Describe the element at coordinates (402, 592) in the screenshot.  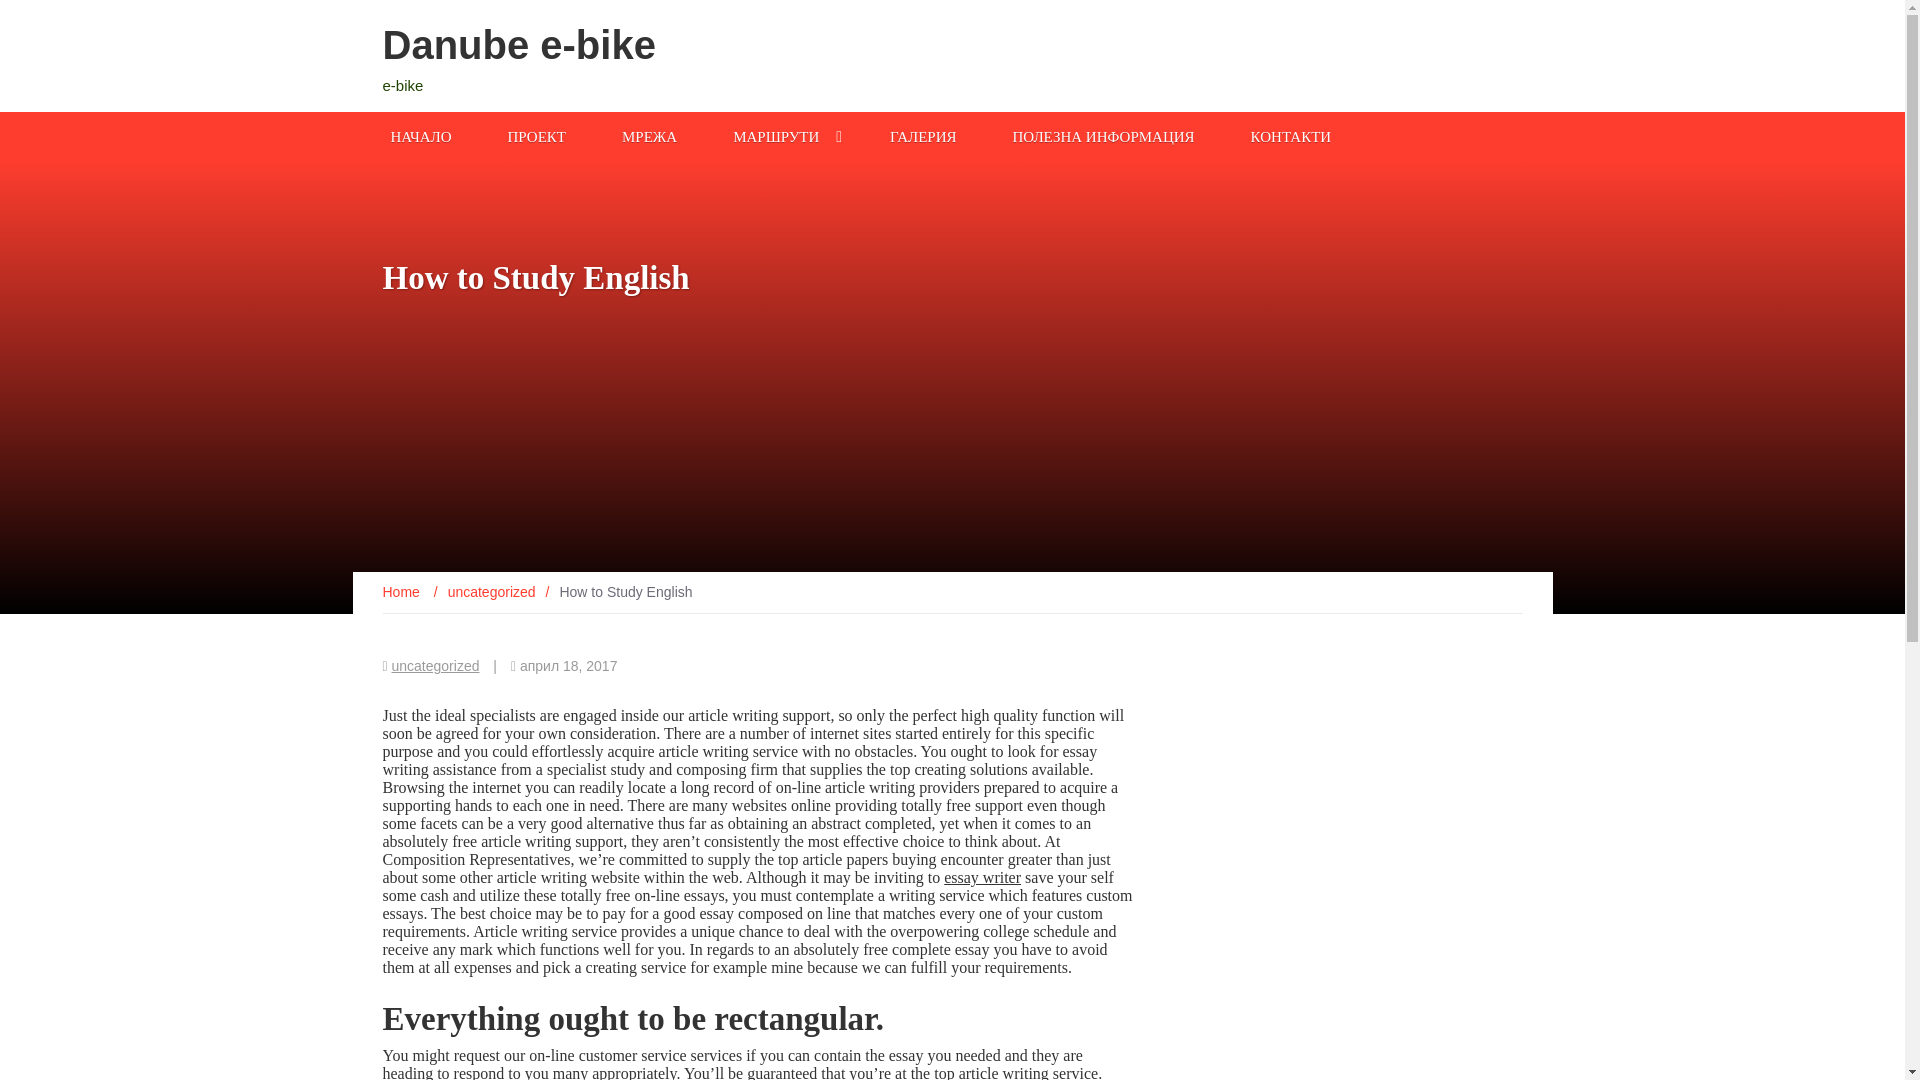
I see `Home` at that location.